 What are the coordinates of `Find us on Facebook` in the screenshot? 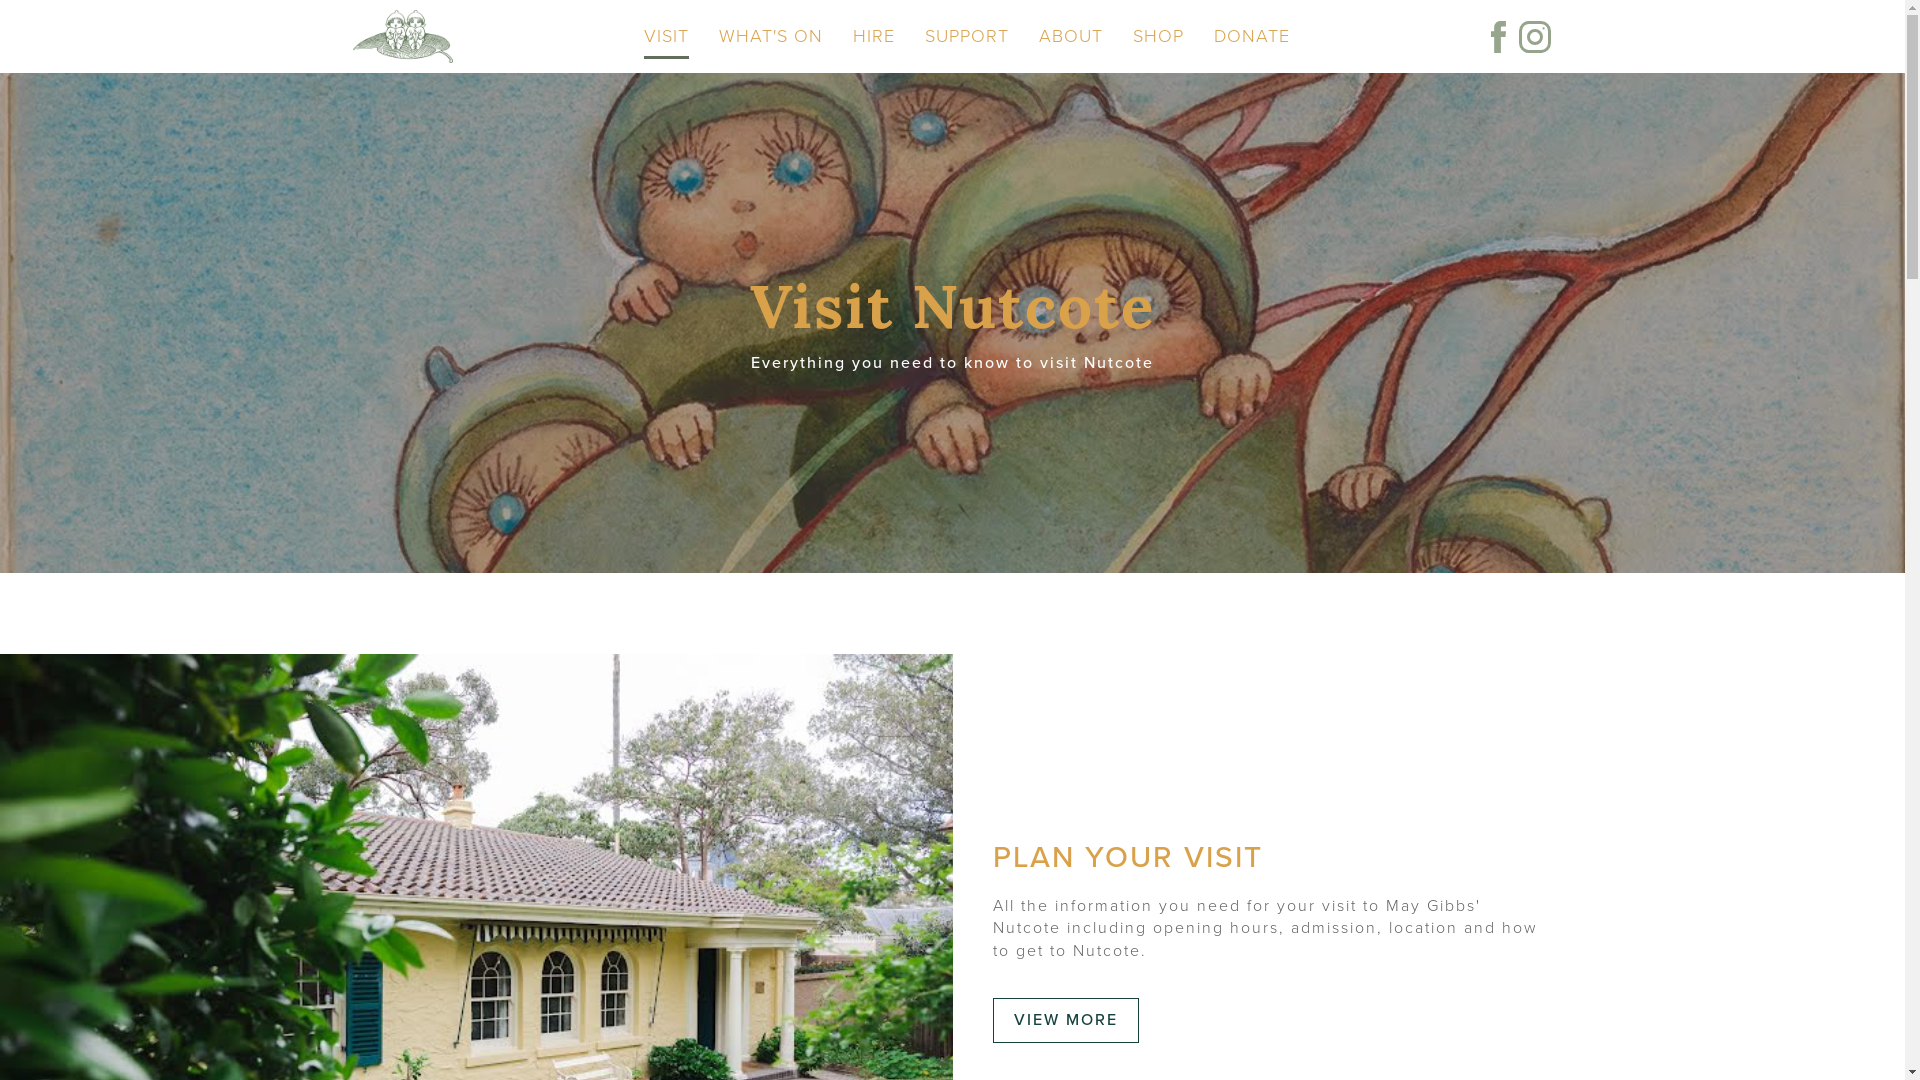 It's located at (1498, 37).